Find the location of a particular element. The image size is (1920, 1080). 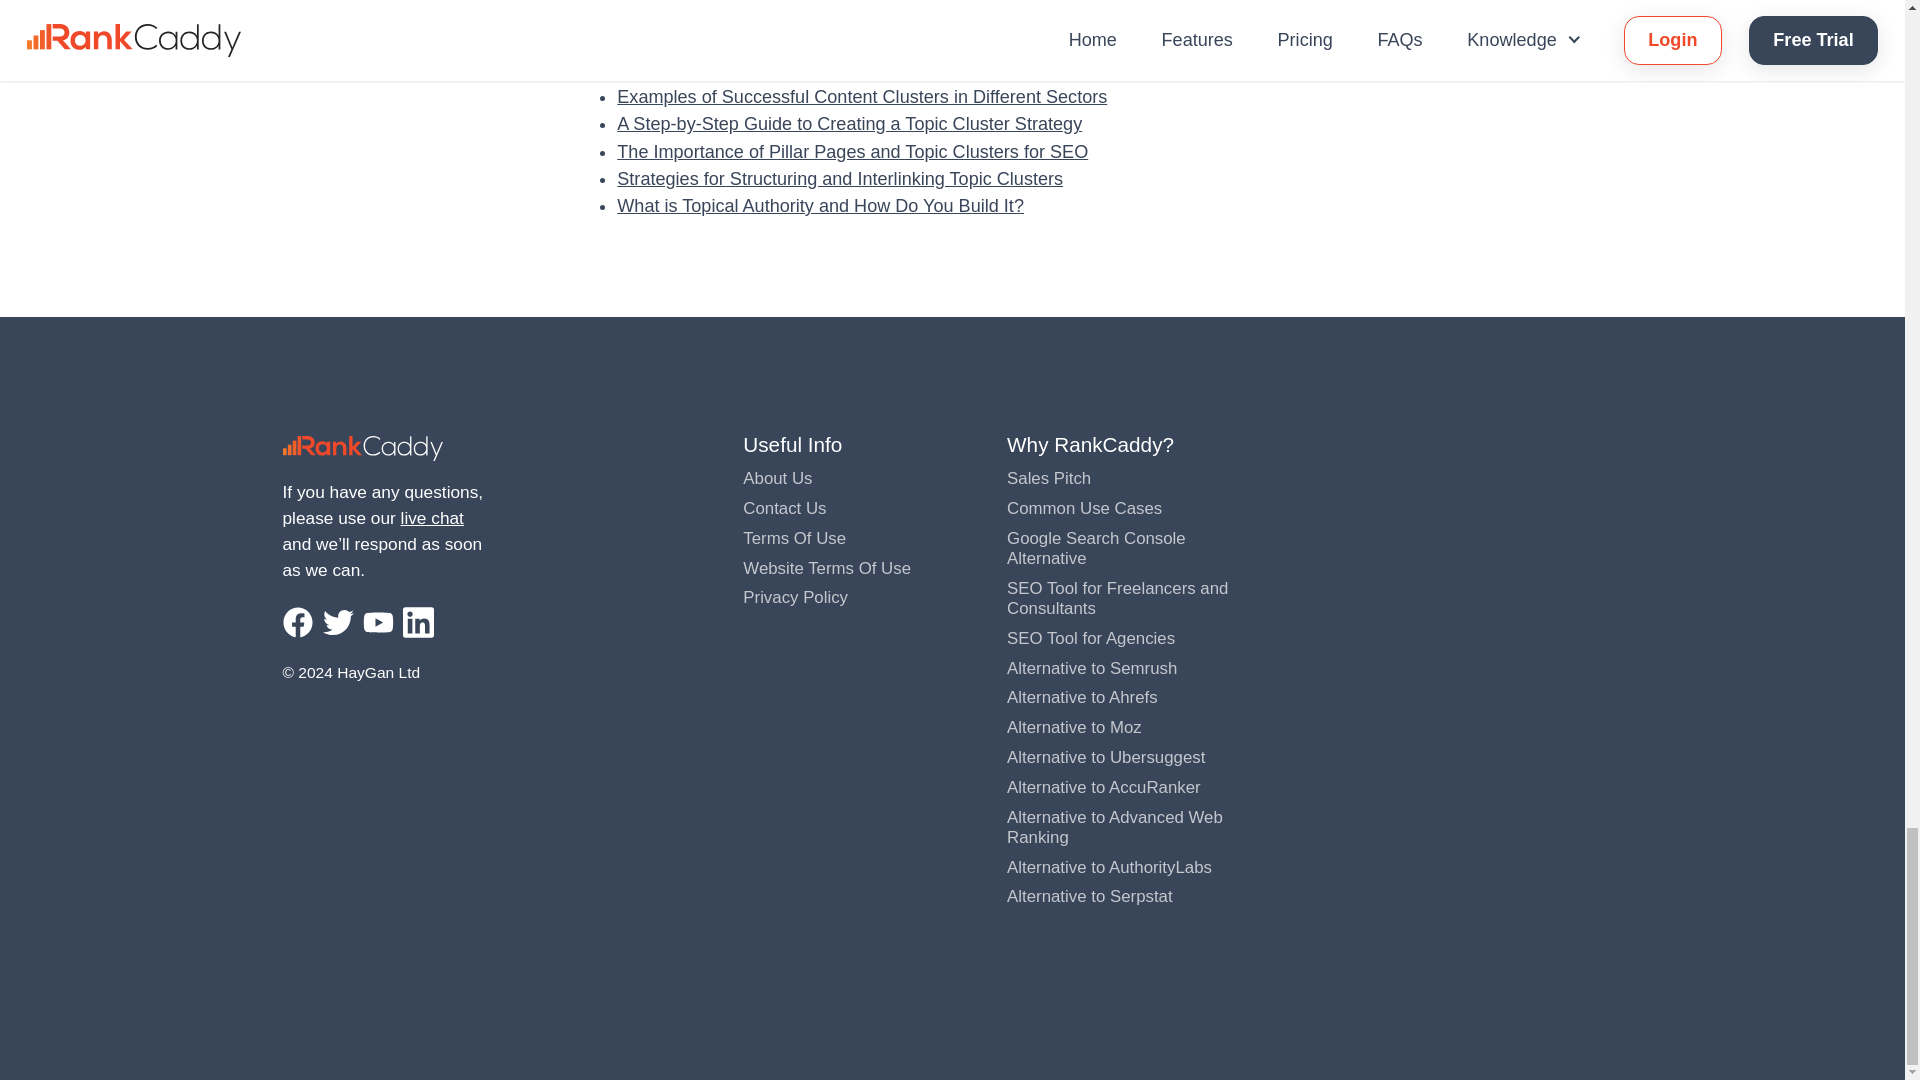

What is Topical Authority and How Do You Build It? is located at coordinates (820, 206).